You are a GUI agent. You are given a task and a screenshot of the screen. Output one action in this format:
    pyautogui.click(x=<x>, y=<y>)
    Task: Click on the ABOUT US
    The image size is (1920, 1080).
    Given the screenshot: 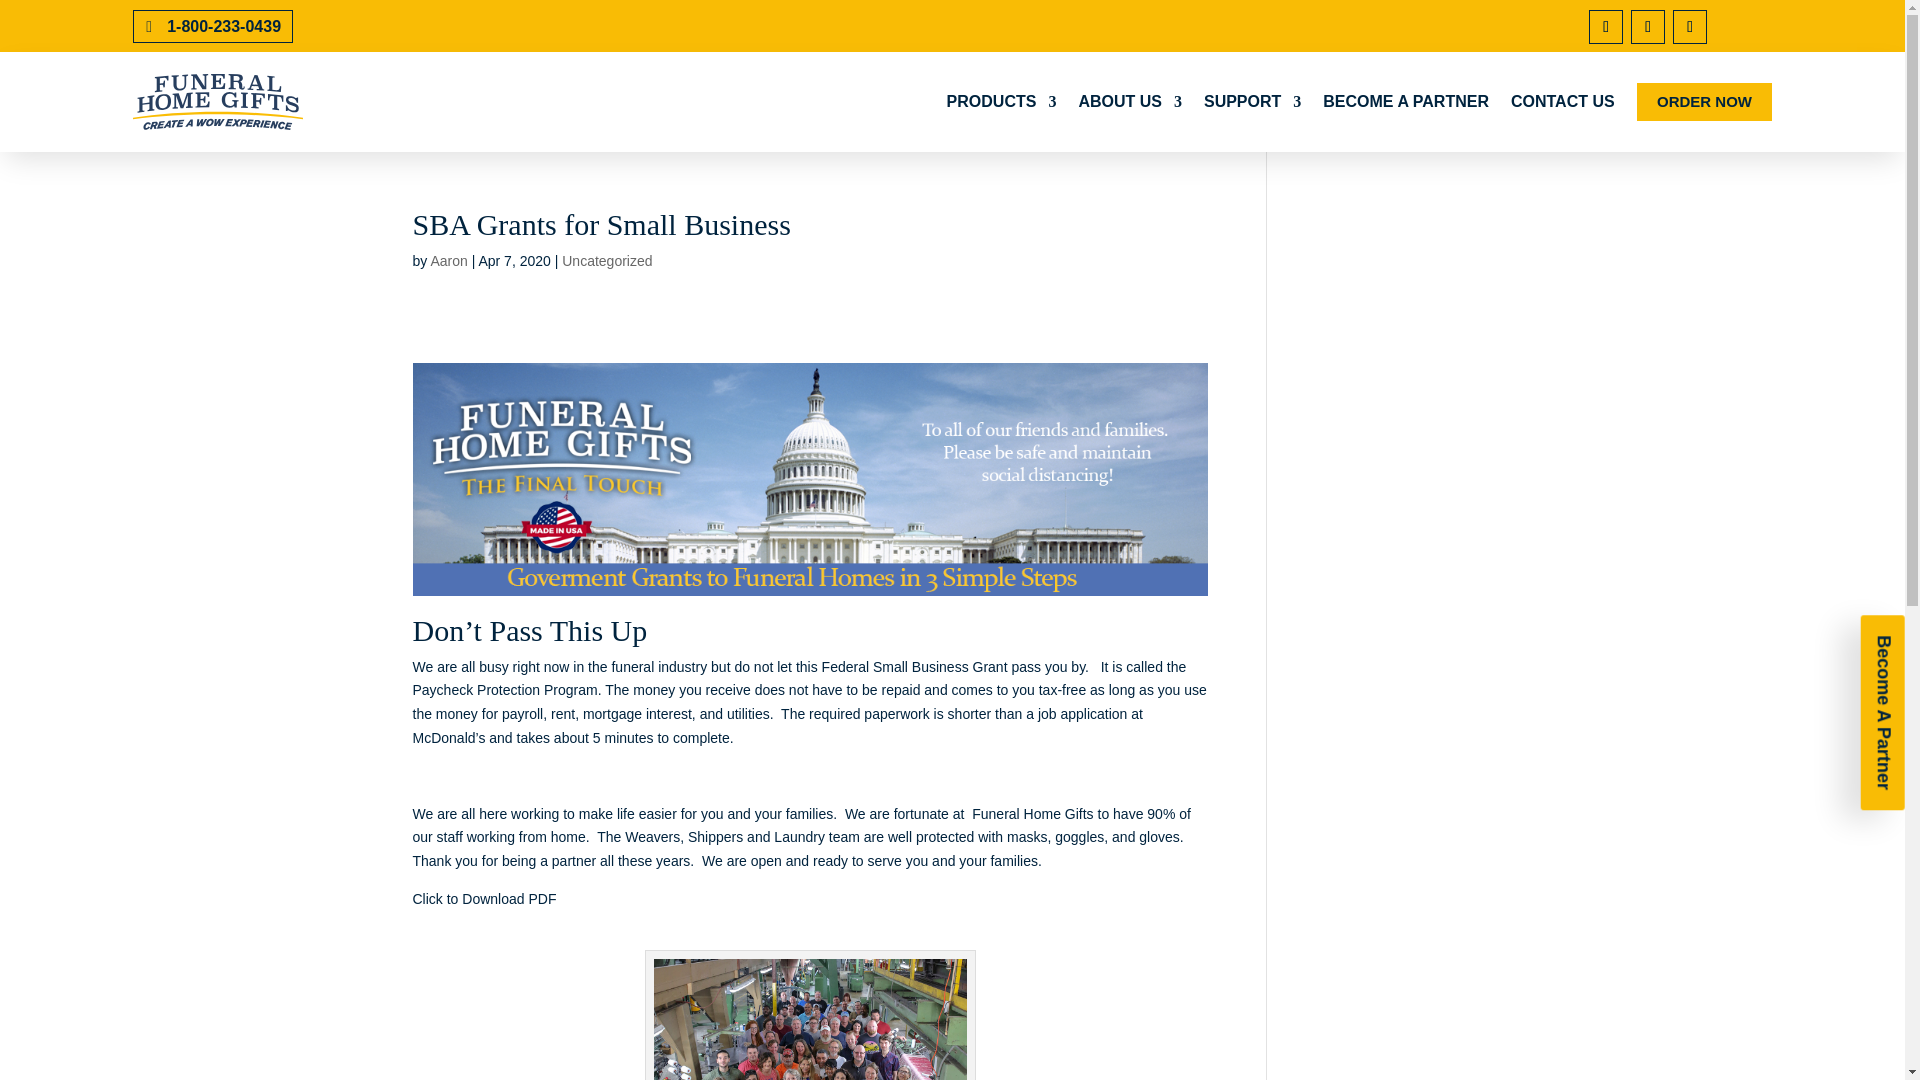 What is the action you would take?
    pyautogui.click(x=1130, y=101)
    